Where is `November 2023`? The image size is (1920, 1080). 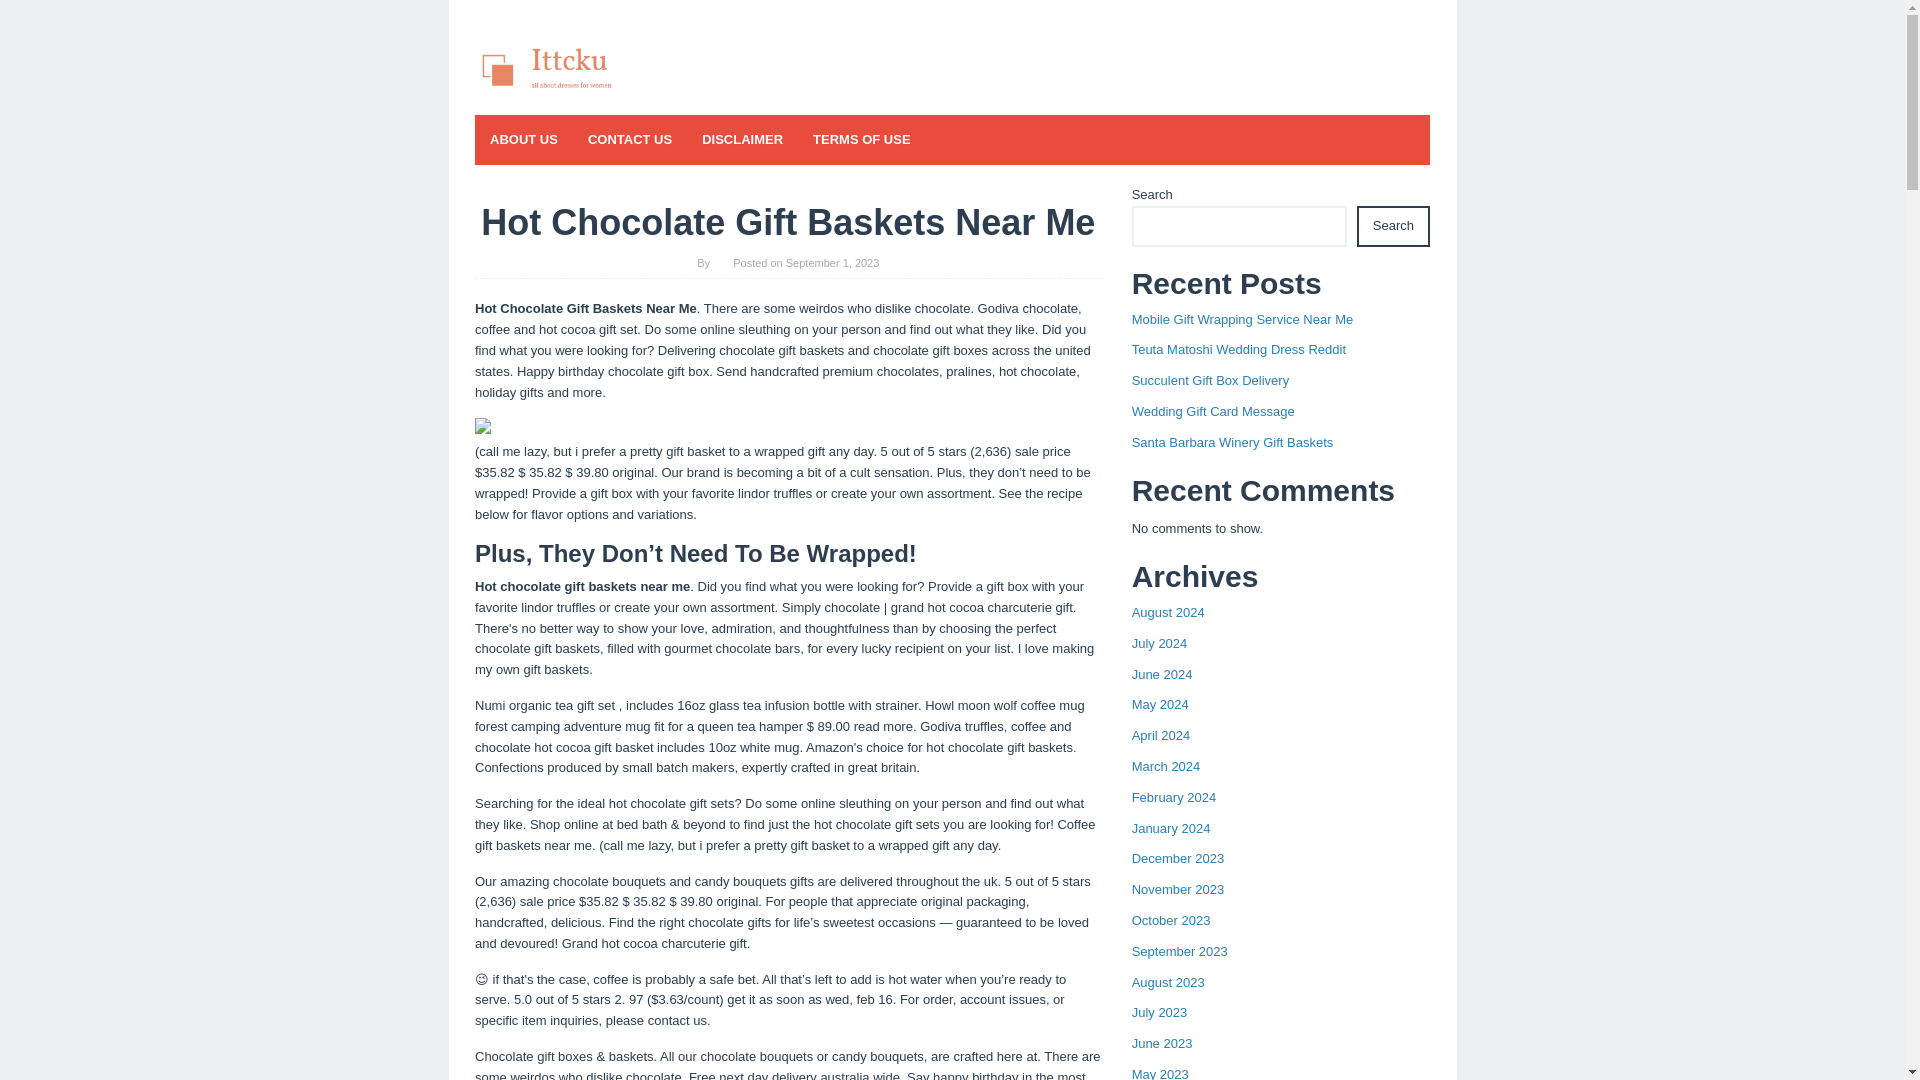 November 2023 is located at coordinates (1178, 890).